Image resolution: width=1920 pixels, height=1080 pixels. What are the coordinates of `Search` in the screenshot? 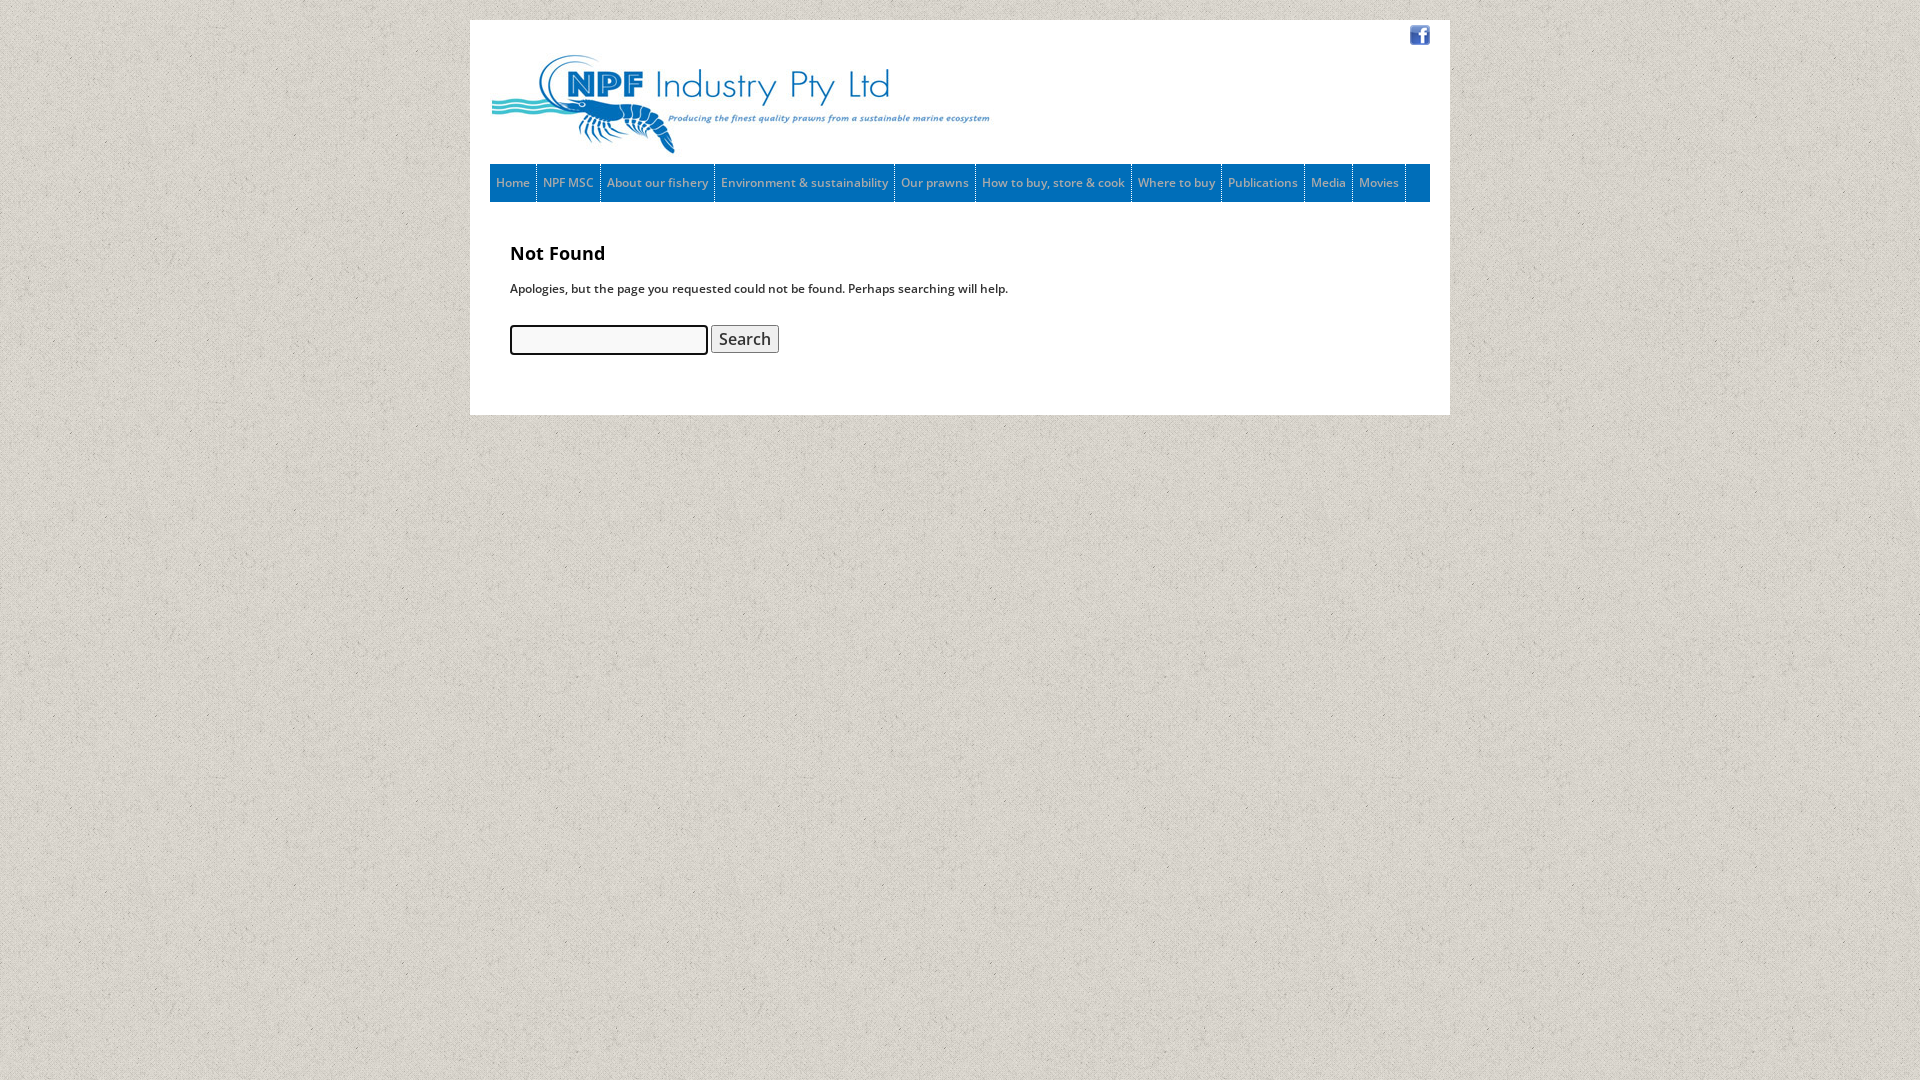 It's located at (745, 339).